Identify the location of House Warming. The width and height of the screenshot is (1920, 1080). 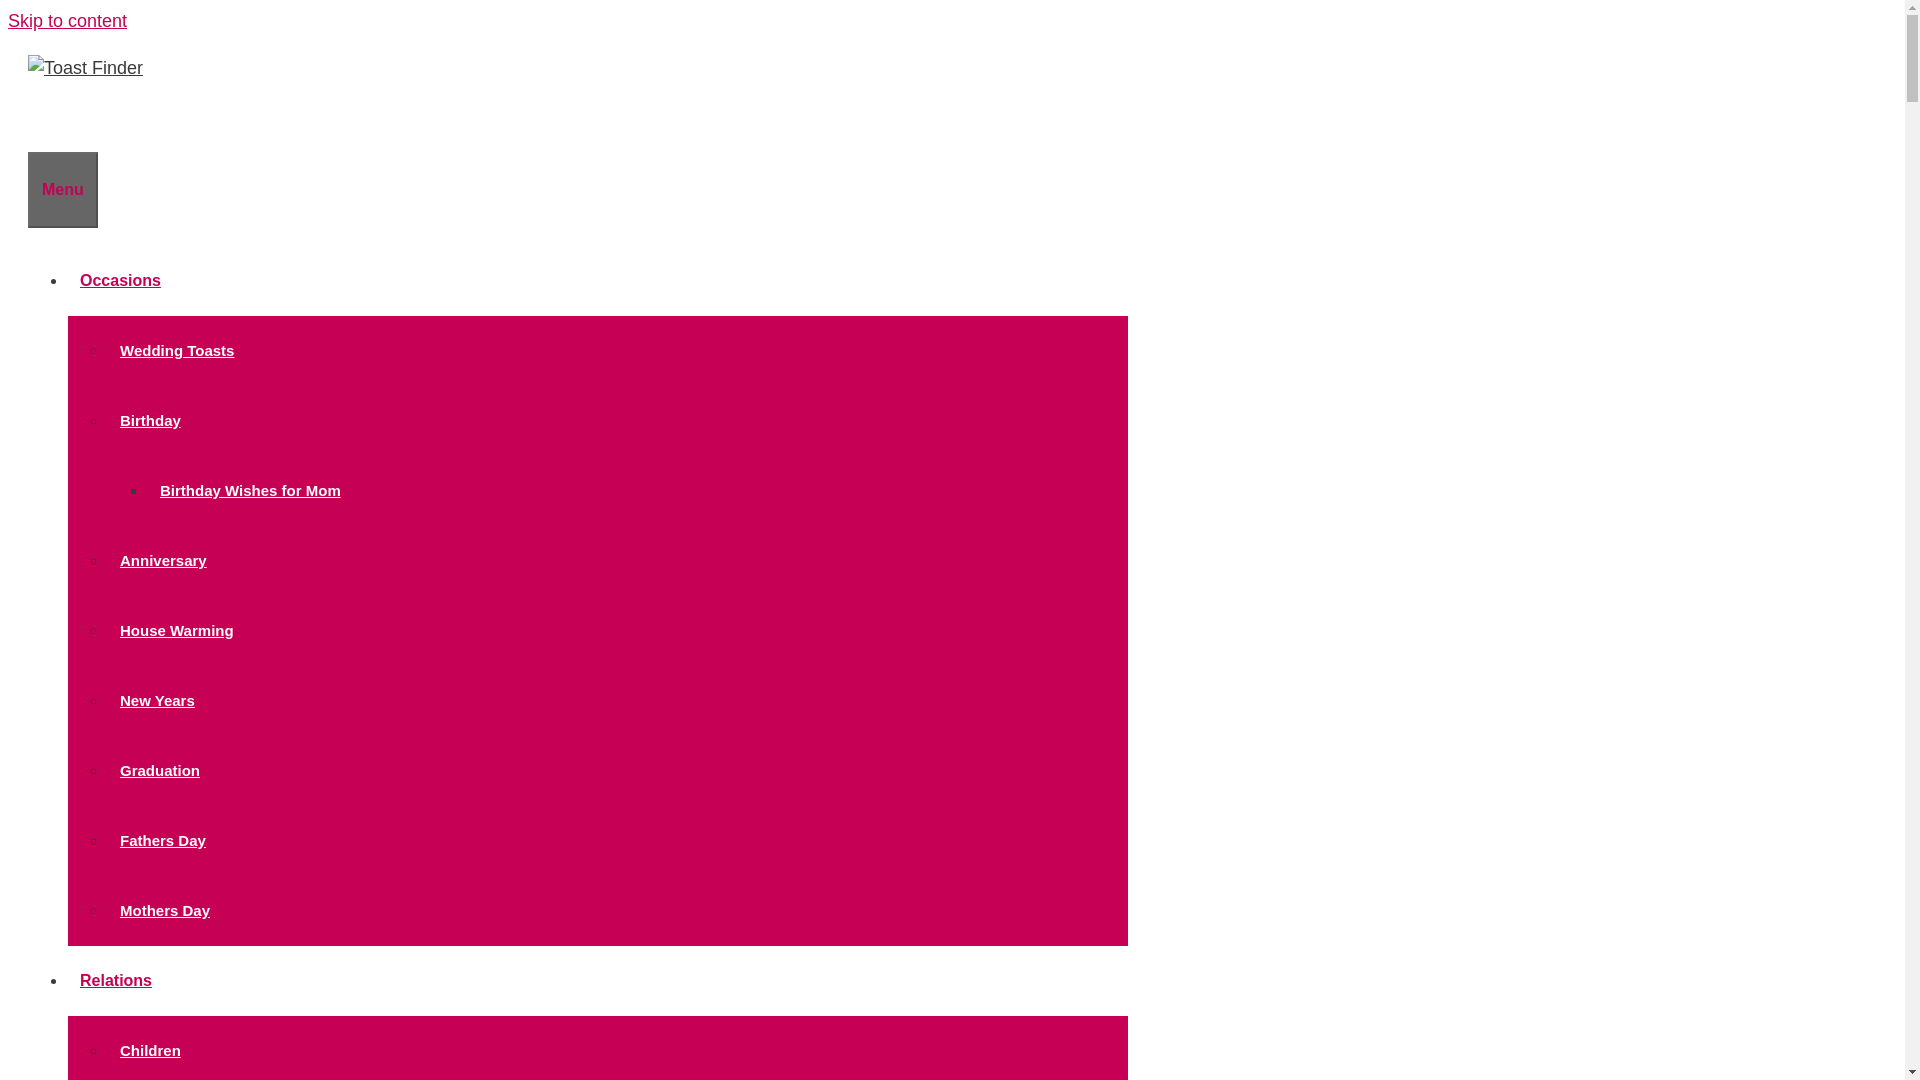
(176, 630).